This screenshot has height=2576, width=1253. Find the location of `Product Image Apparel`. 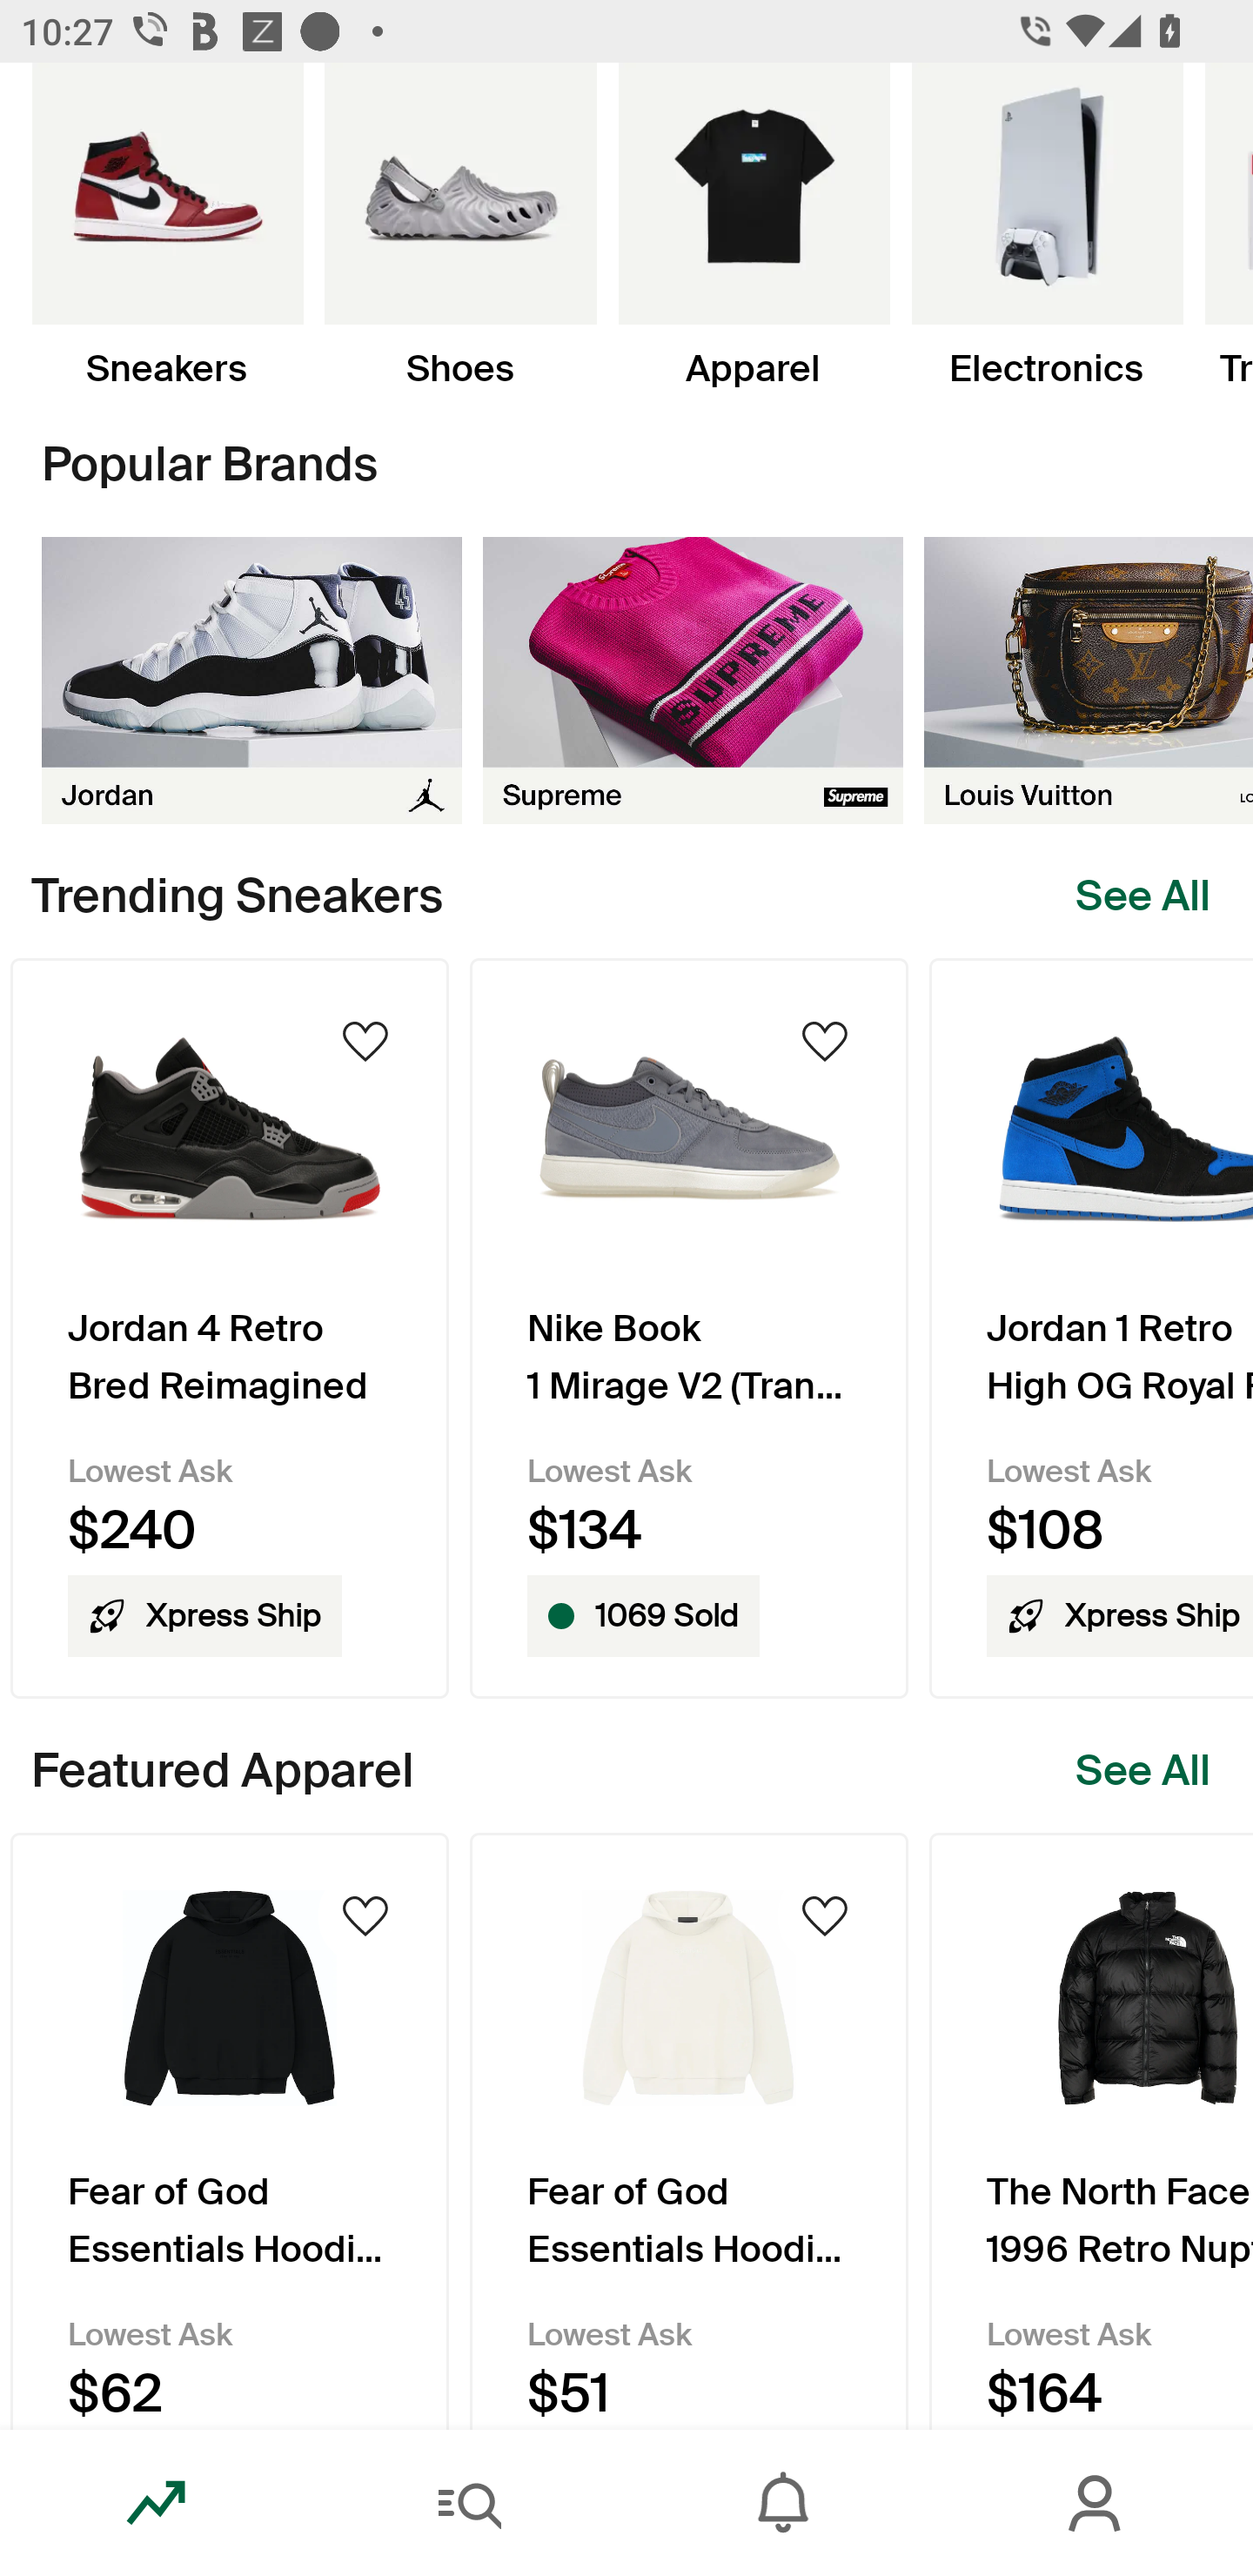

Product Image Apparel is located at coordinates (754, 226).